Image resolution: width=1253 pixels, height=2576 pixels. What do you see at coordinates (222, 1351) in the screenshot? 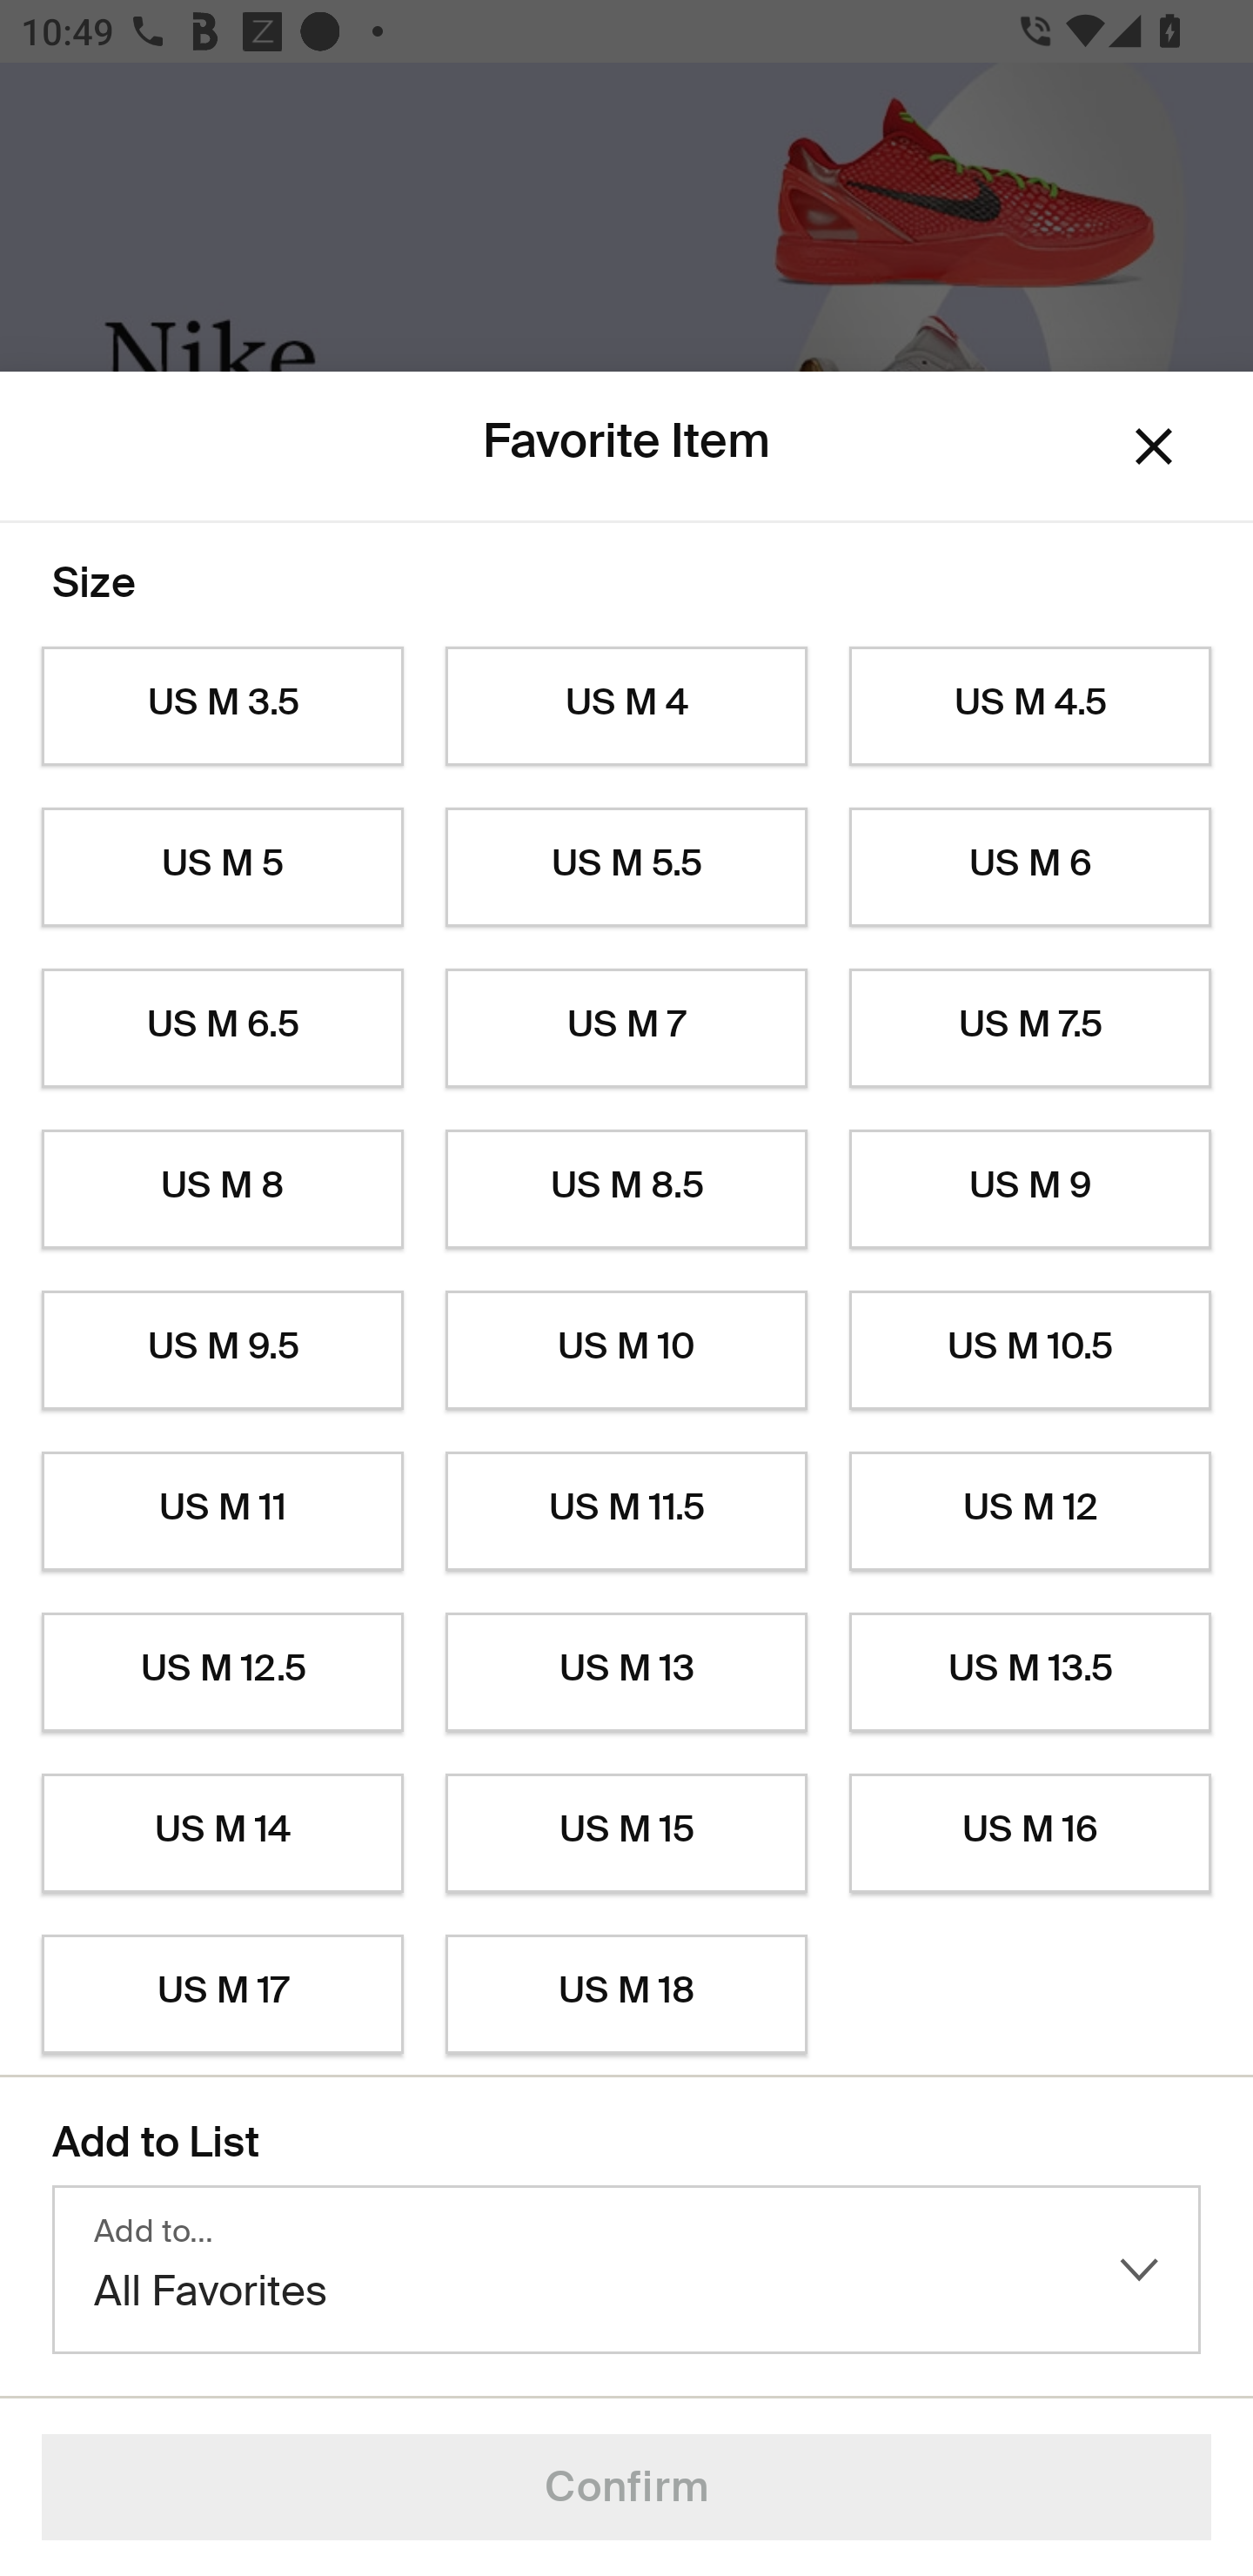
I see `US M 9.5` at bounding box center [222, 1351].